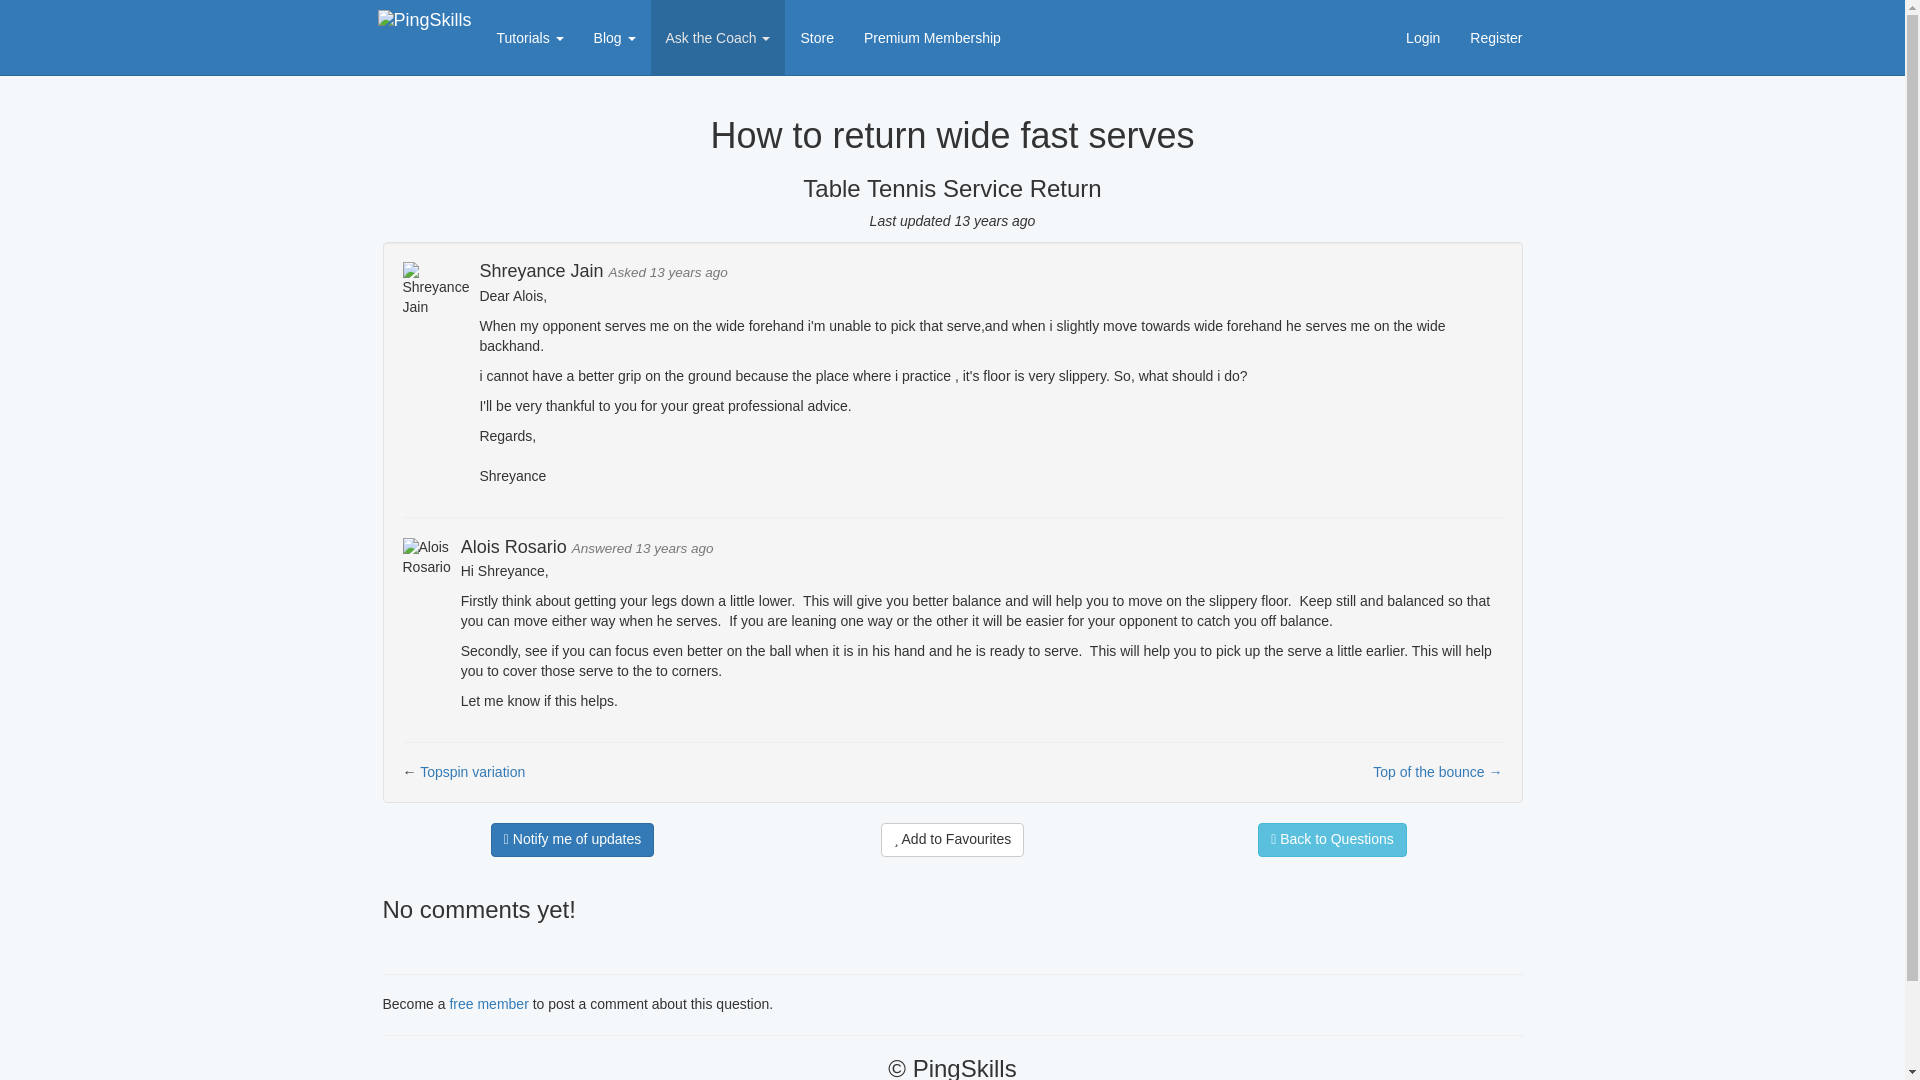  What do you see at coordinates (530, 37) in the screenshot?
I see `Tutorials` at bounding box center [530, 37].